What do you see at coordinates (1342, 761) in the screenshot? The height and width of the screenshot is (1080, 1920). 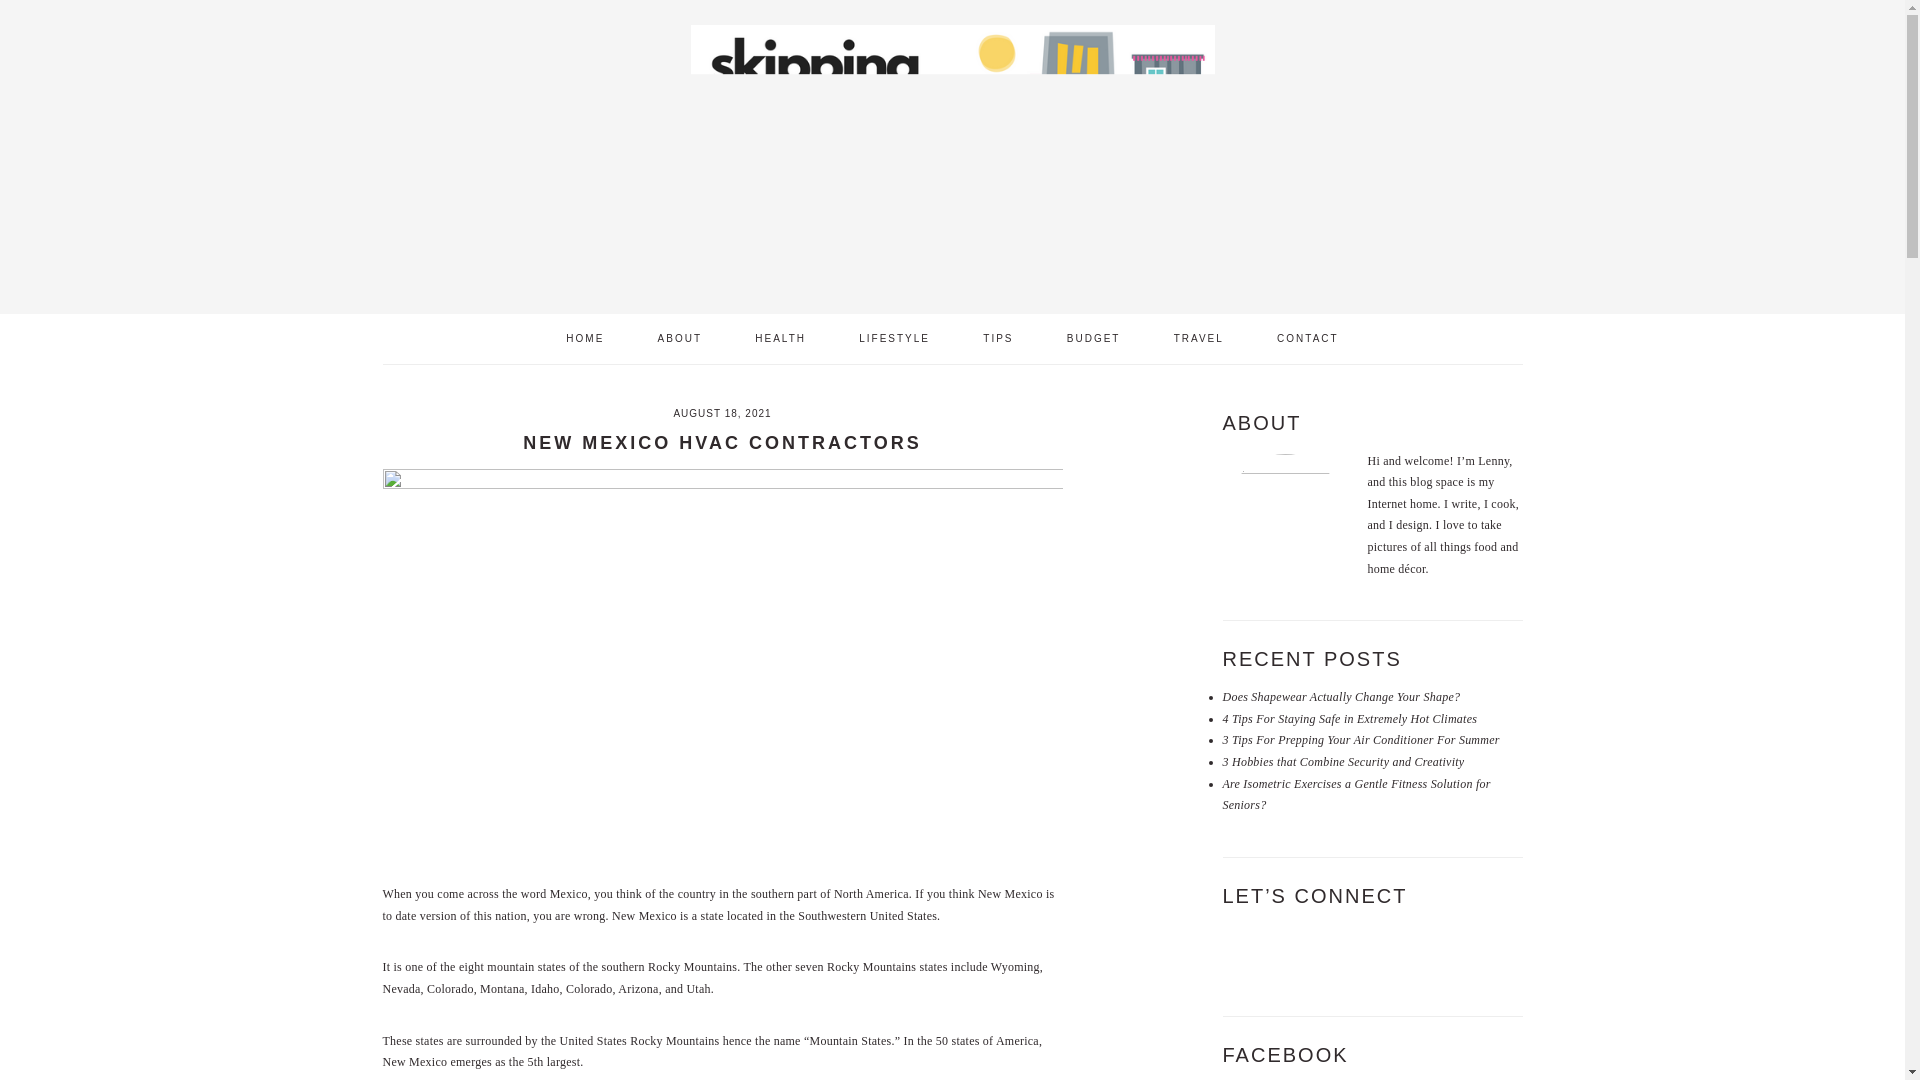 I see `3 Hobbies that Combine Security and Creativity` at bounding box center [1342, 761].